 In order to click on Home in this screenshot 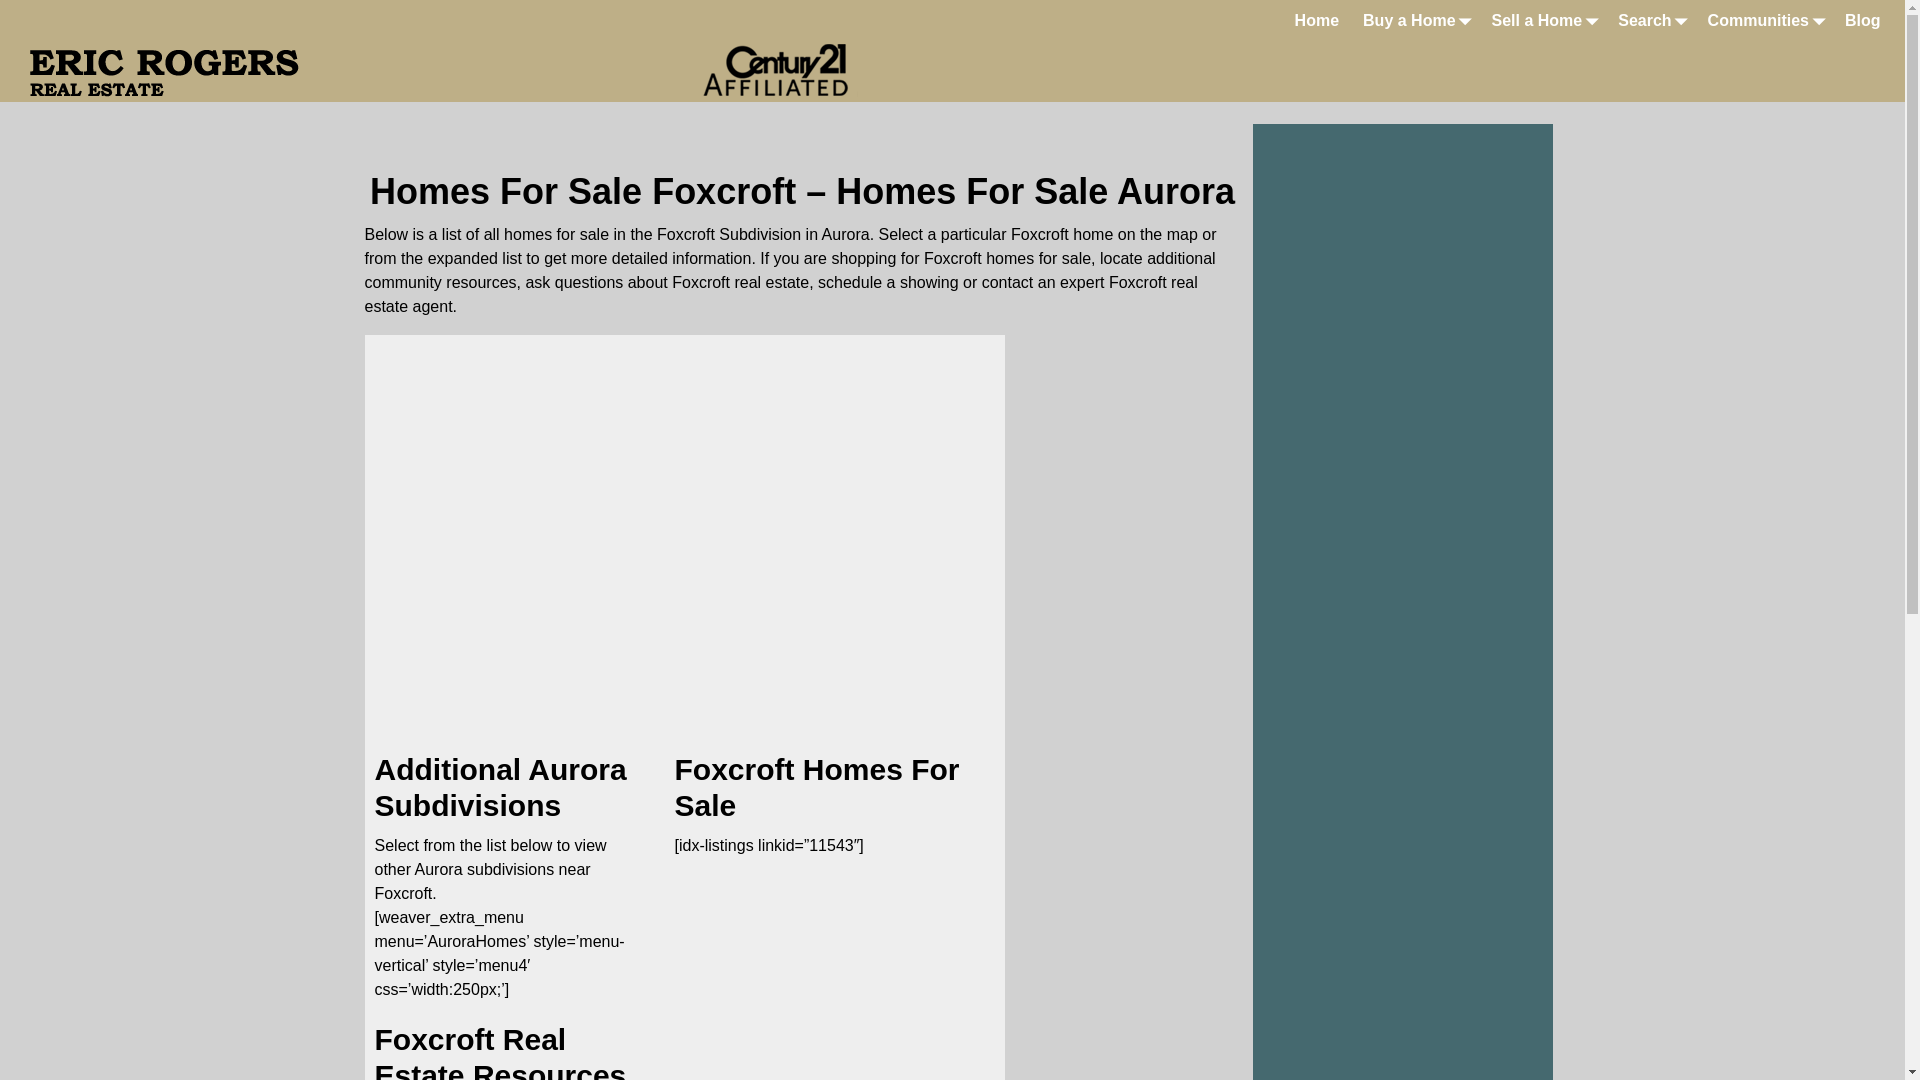, I will do `click(1316, 20)`.